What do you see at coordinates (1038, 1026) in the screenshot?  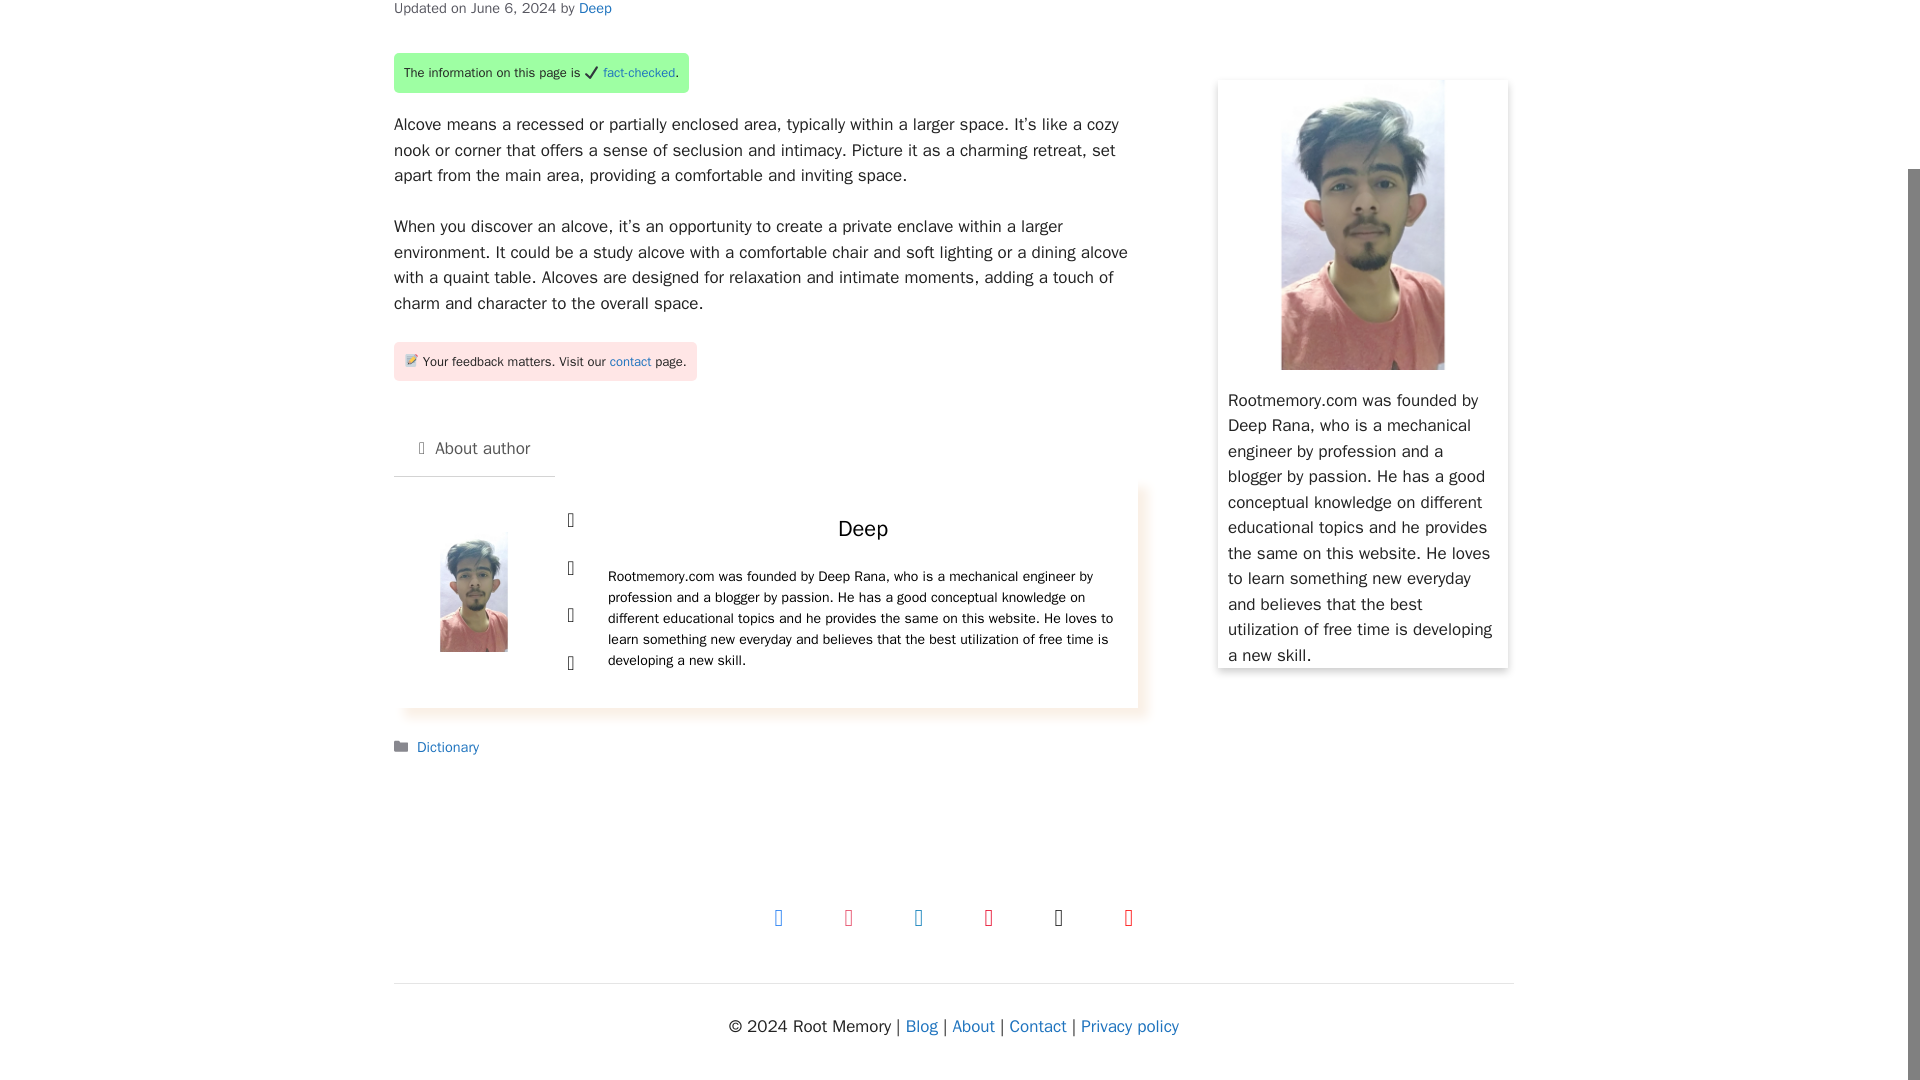 I see `Contact` at bounding box center [1038, 1026].